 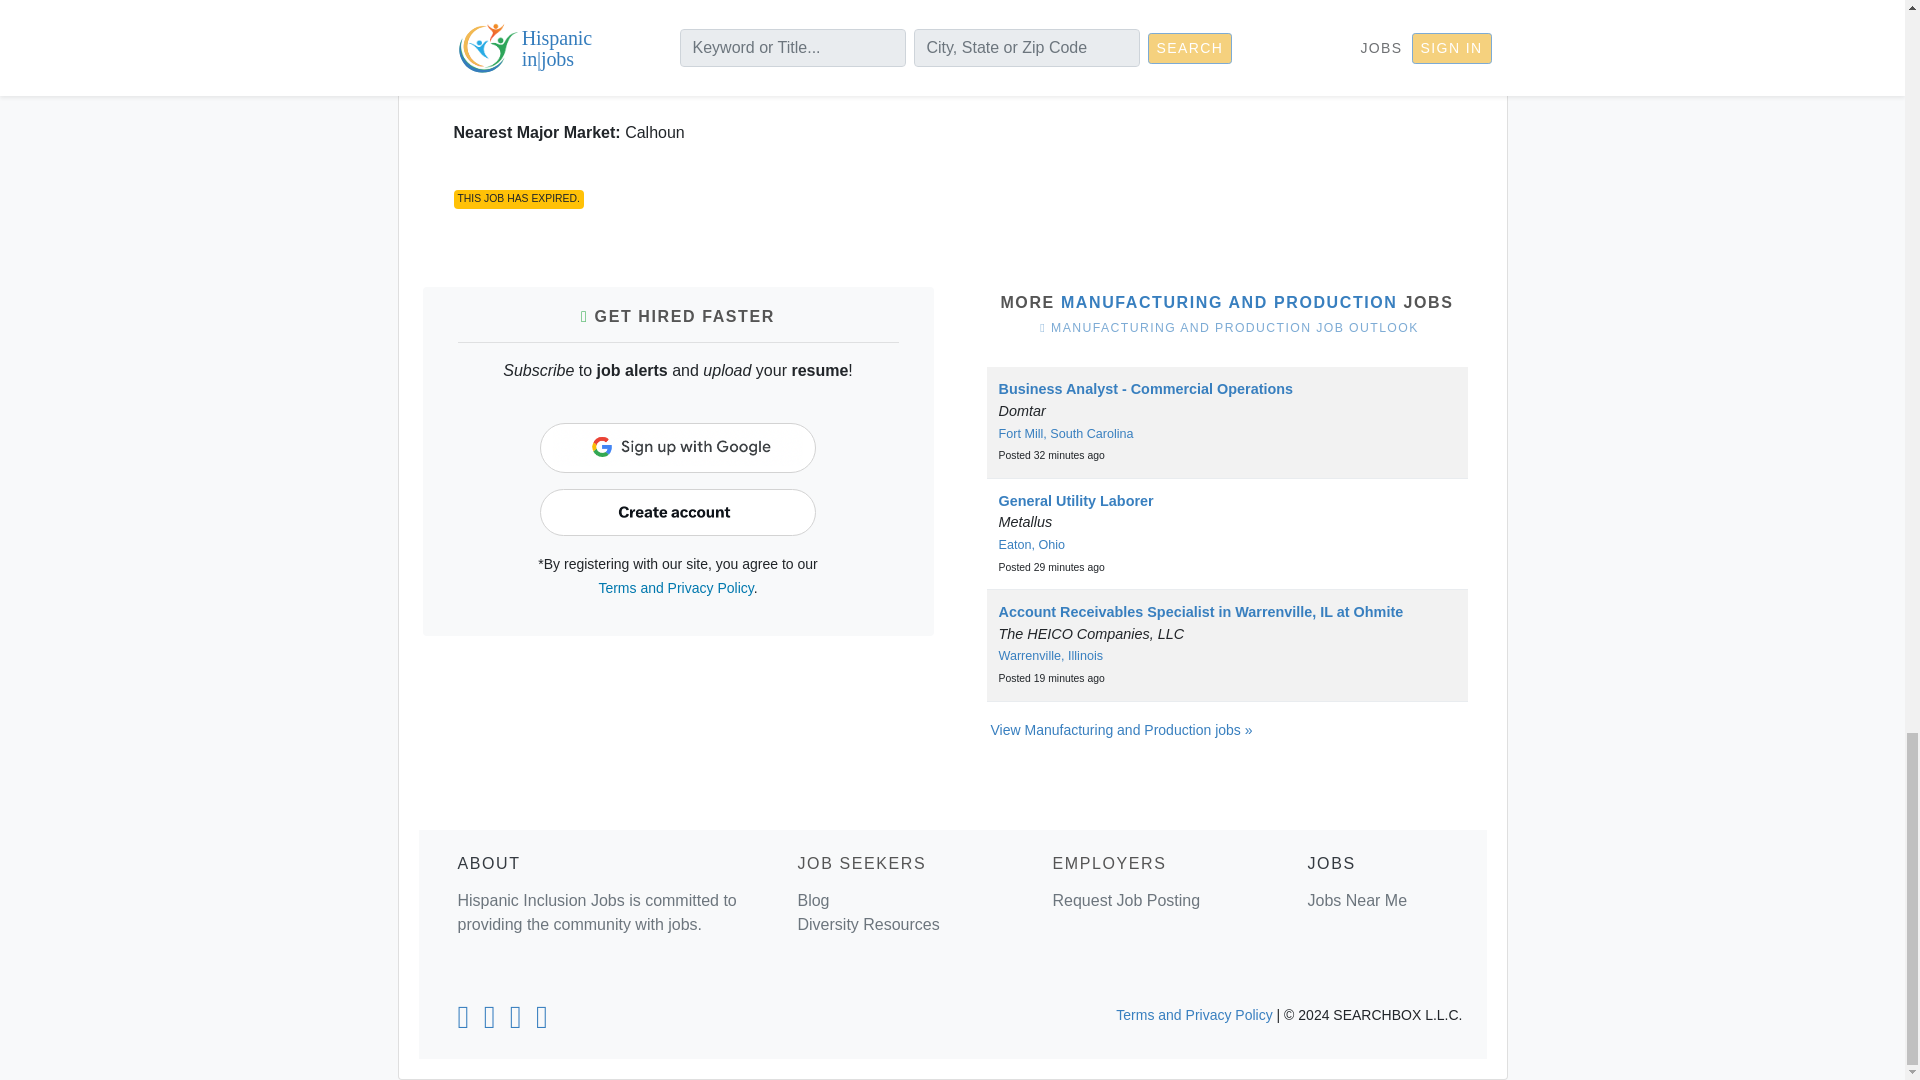 I want to click on Fort Mill, South Carolina, so click(x=1065, y=433).